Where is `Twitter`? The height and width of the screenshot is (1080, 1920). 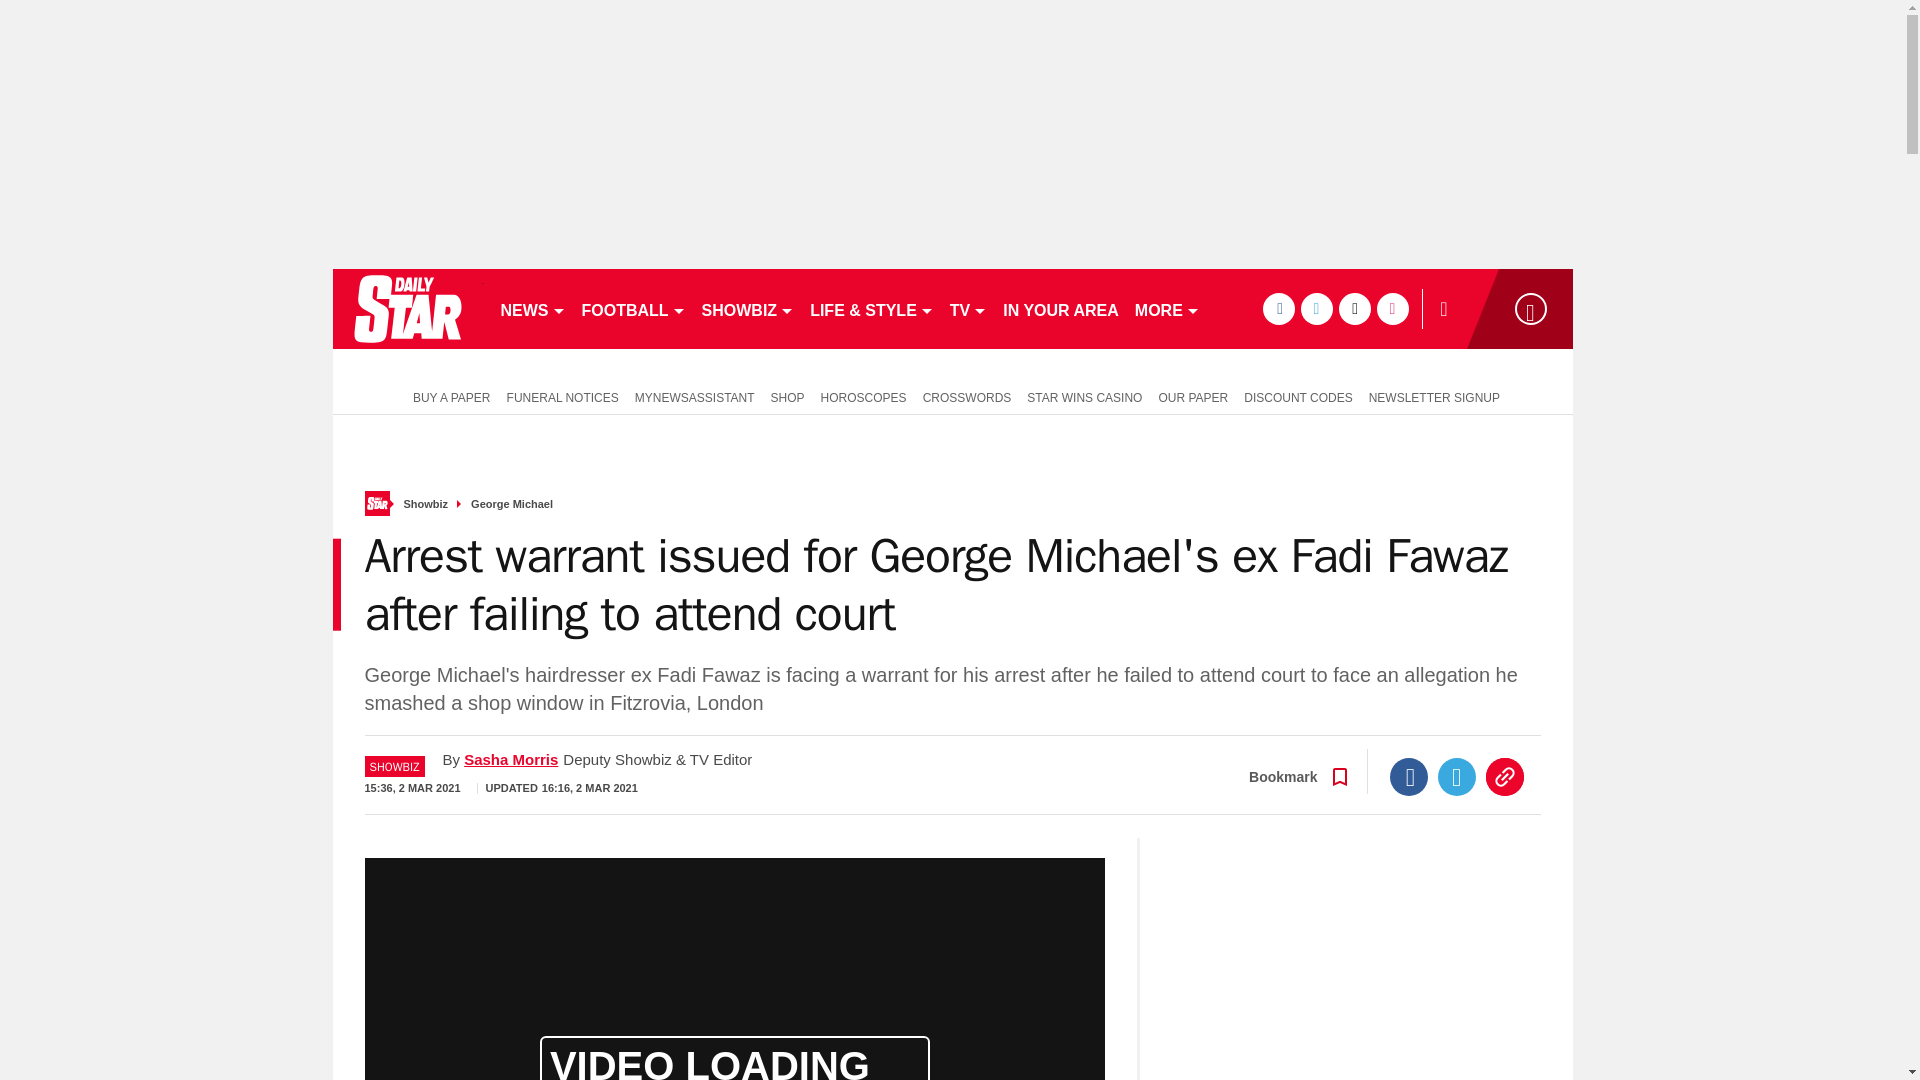
Twitter is located at coordinates (1457, 776).